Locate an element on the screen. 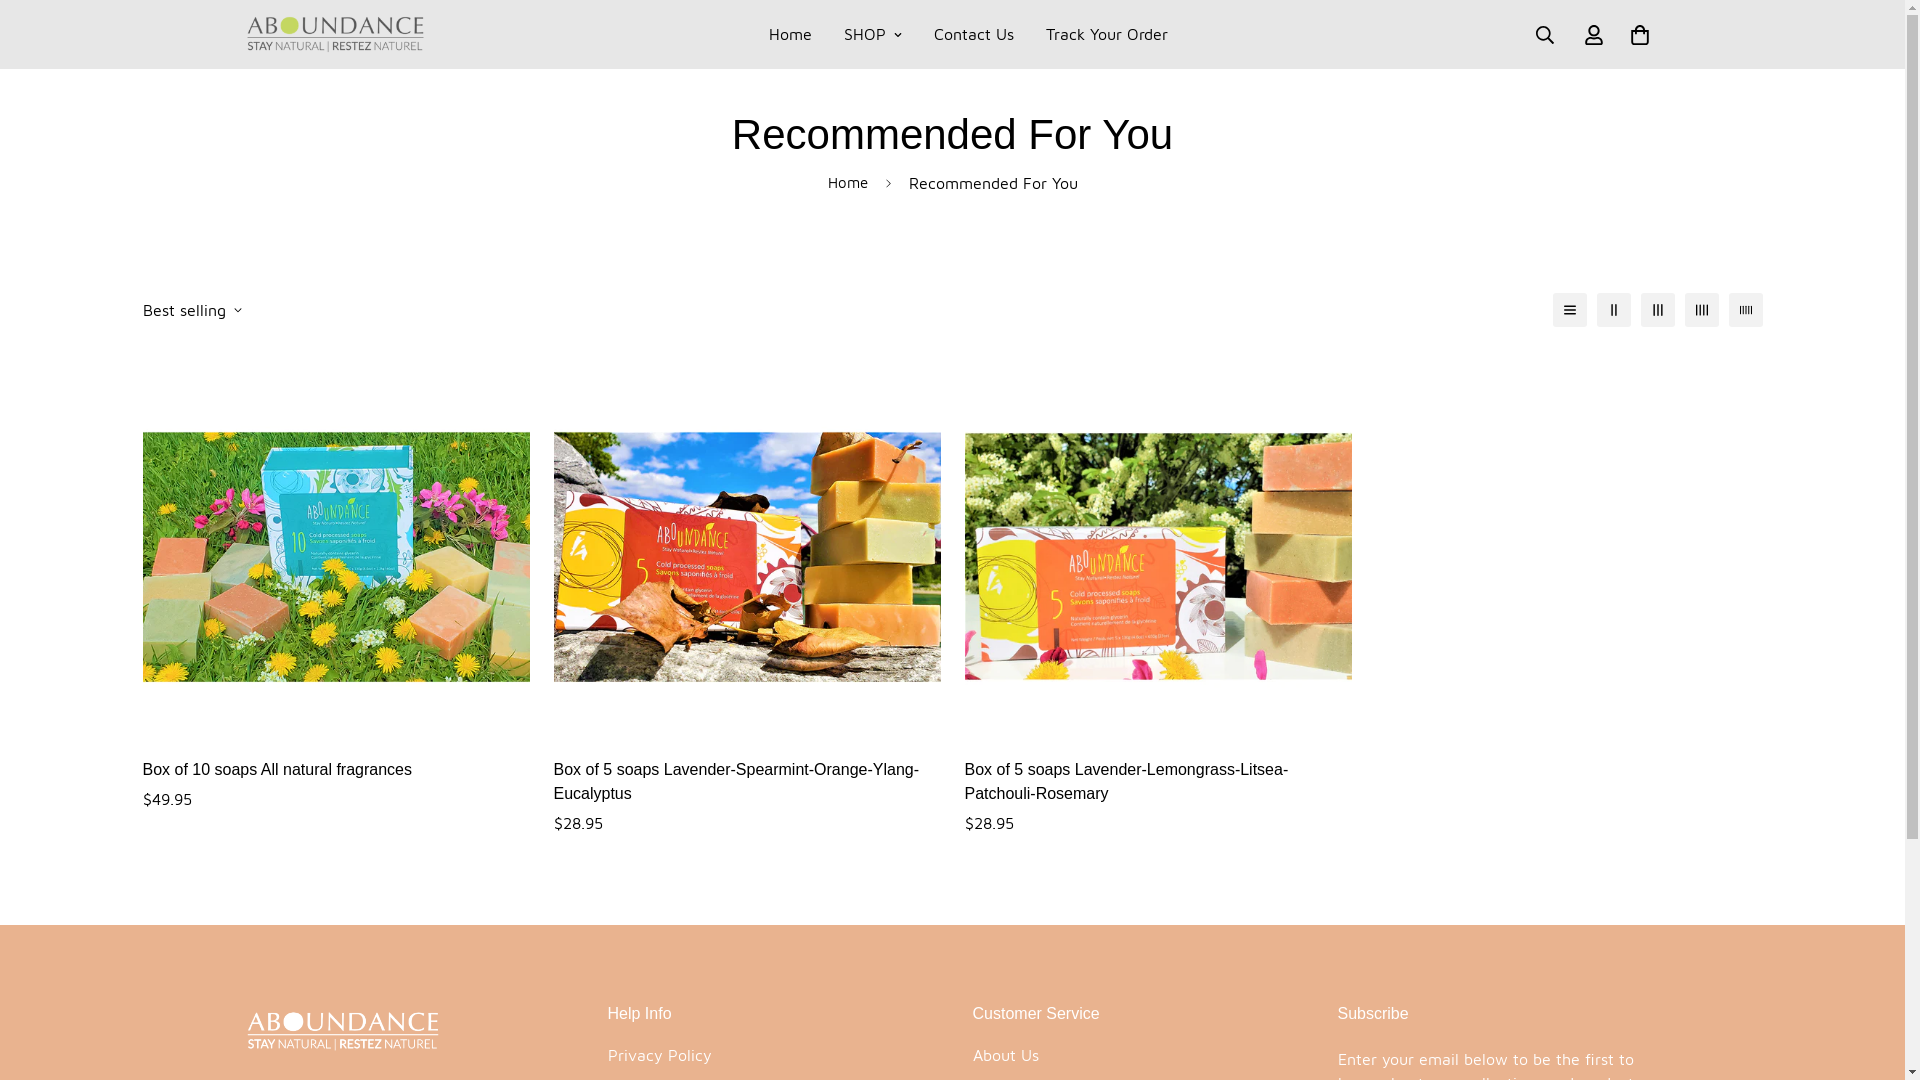 The image size is (1920, 1080). Home is located at coordinates (848, 184).